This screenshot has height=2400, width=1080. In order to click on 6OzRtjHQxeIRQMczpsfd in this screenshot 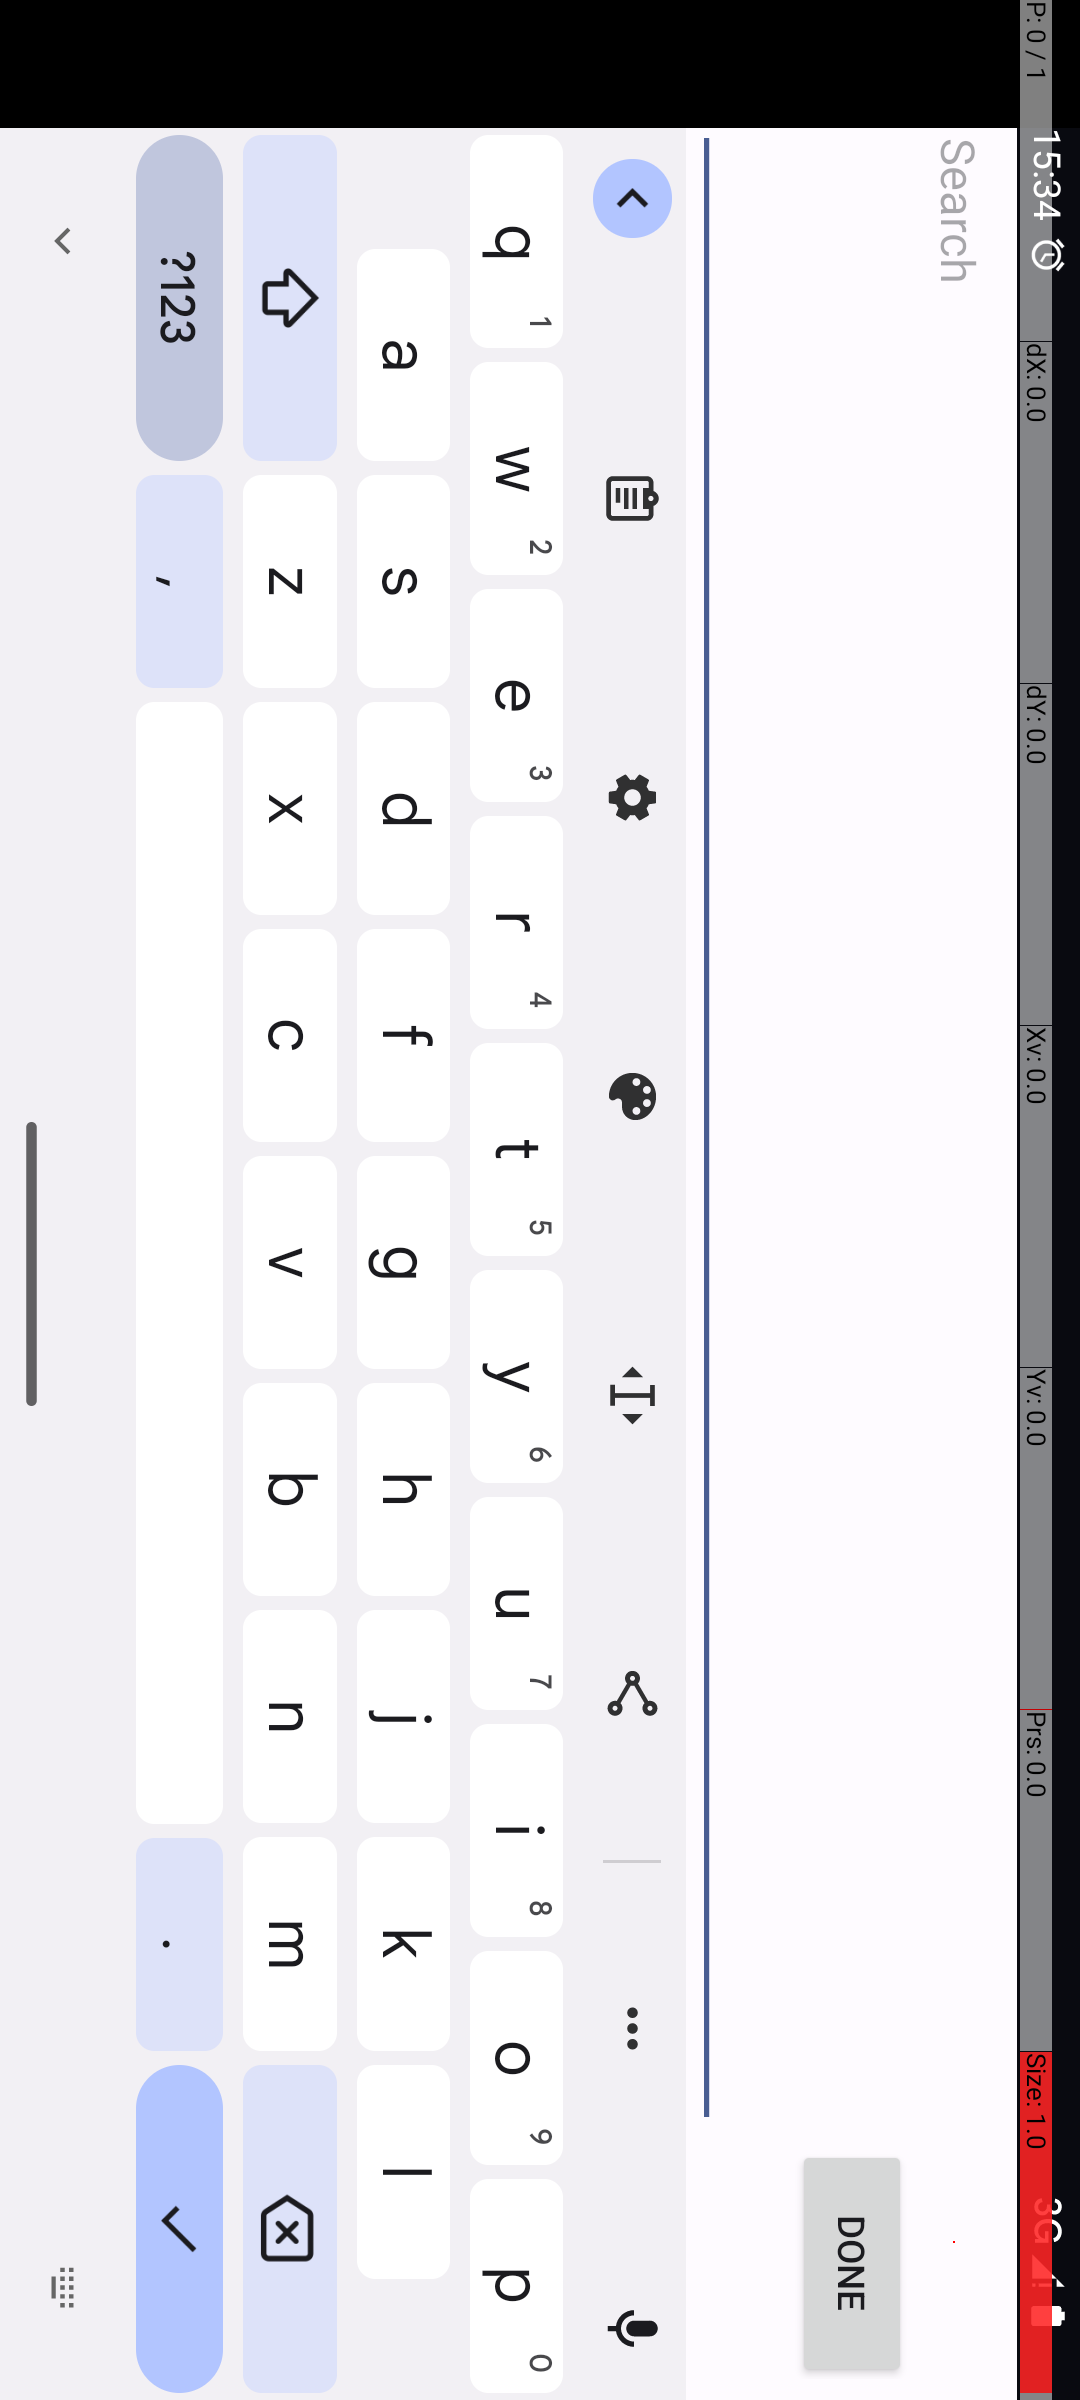, I will do `click(1264, 549)`.